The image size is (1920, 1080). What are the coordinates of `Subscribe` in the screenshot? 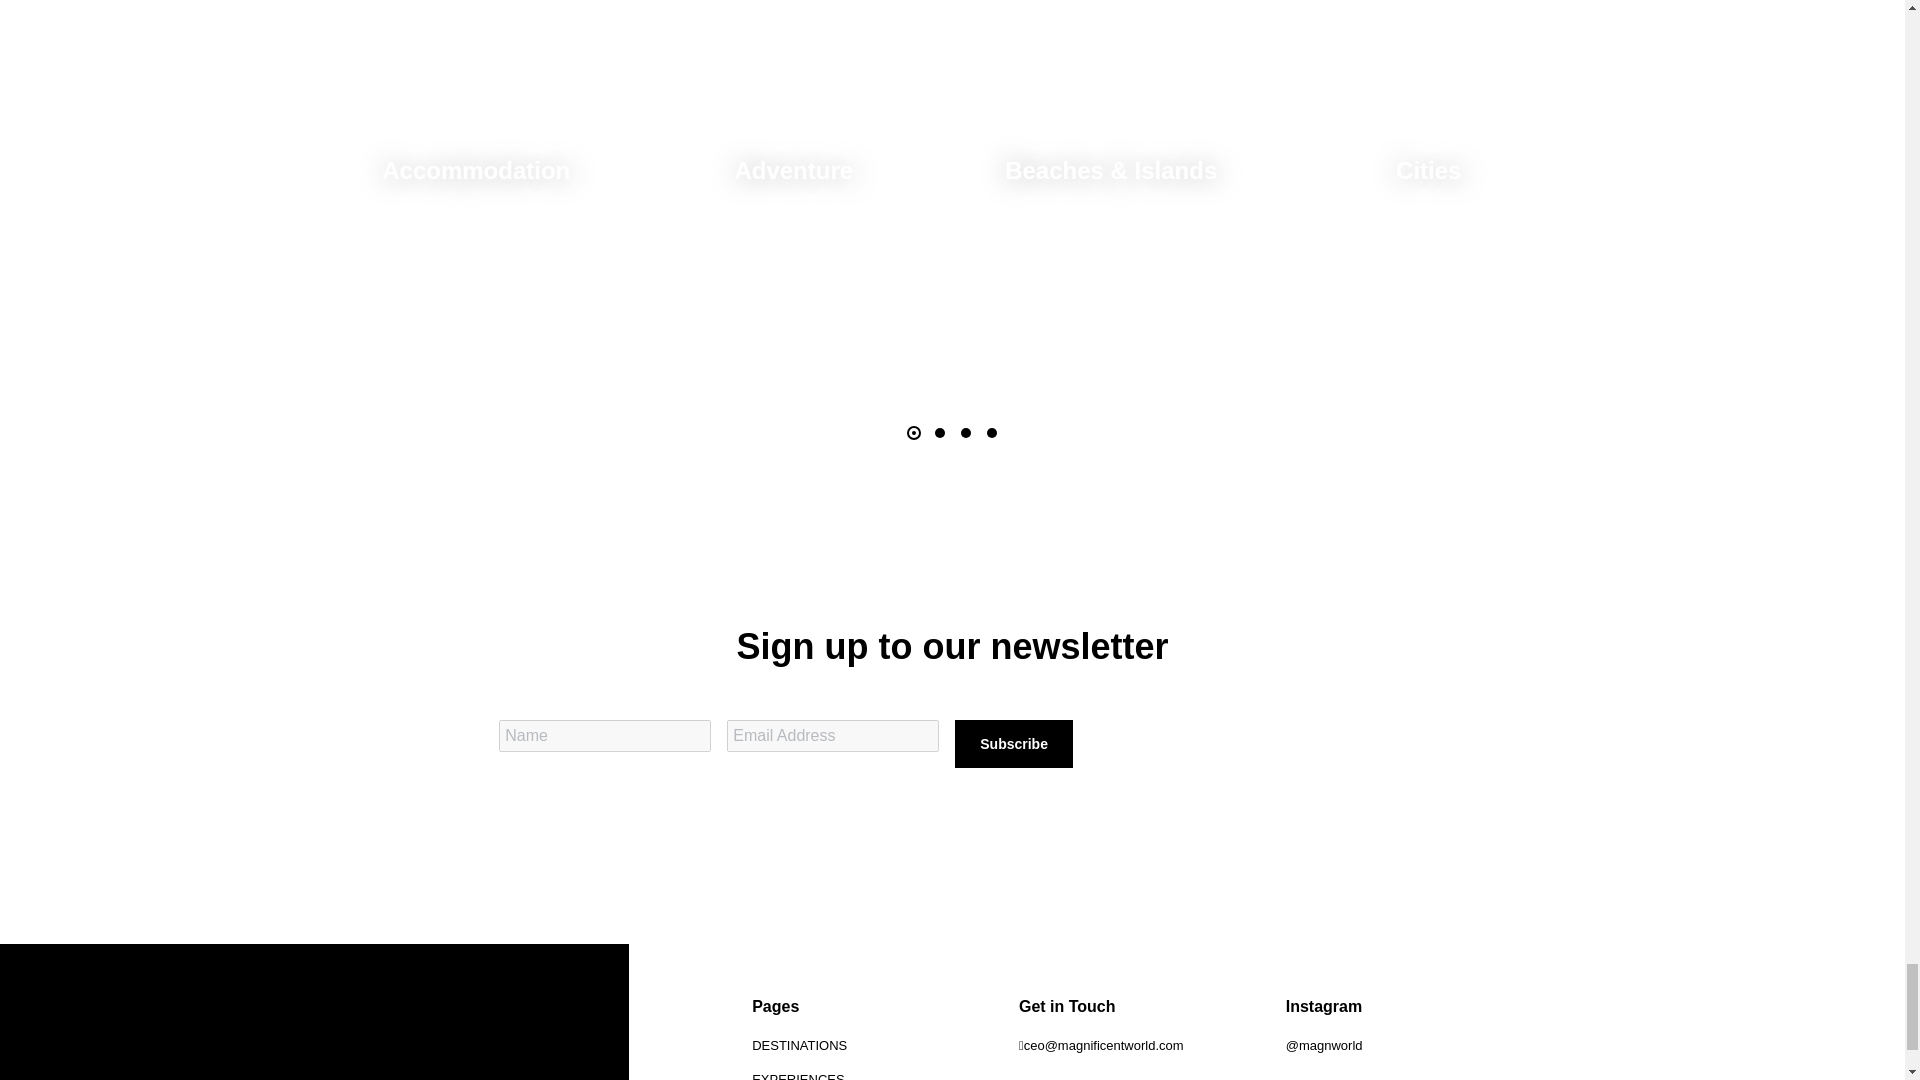 It's located at (1014, 744).